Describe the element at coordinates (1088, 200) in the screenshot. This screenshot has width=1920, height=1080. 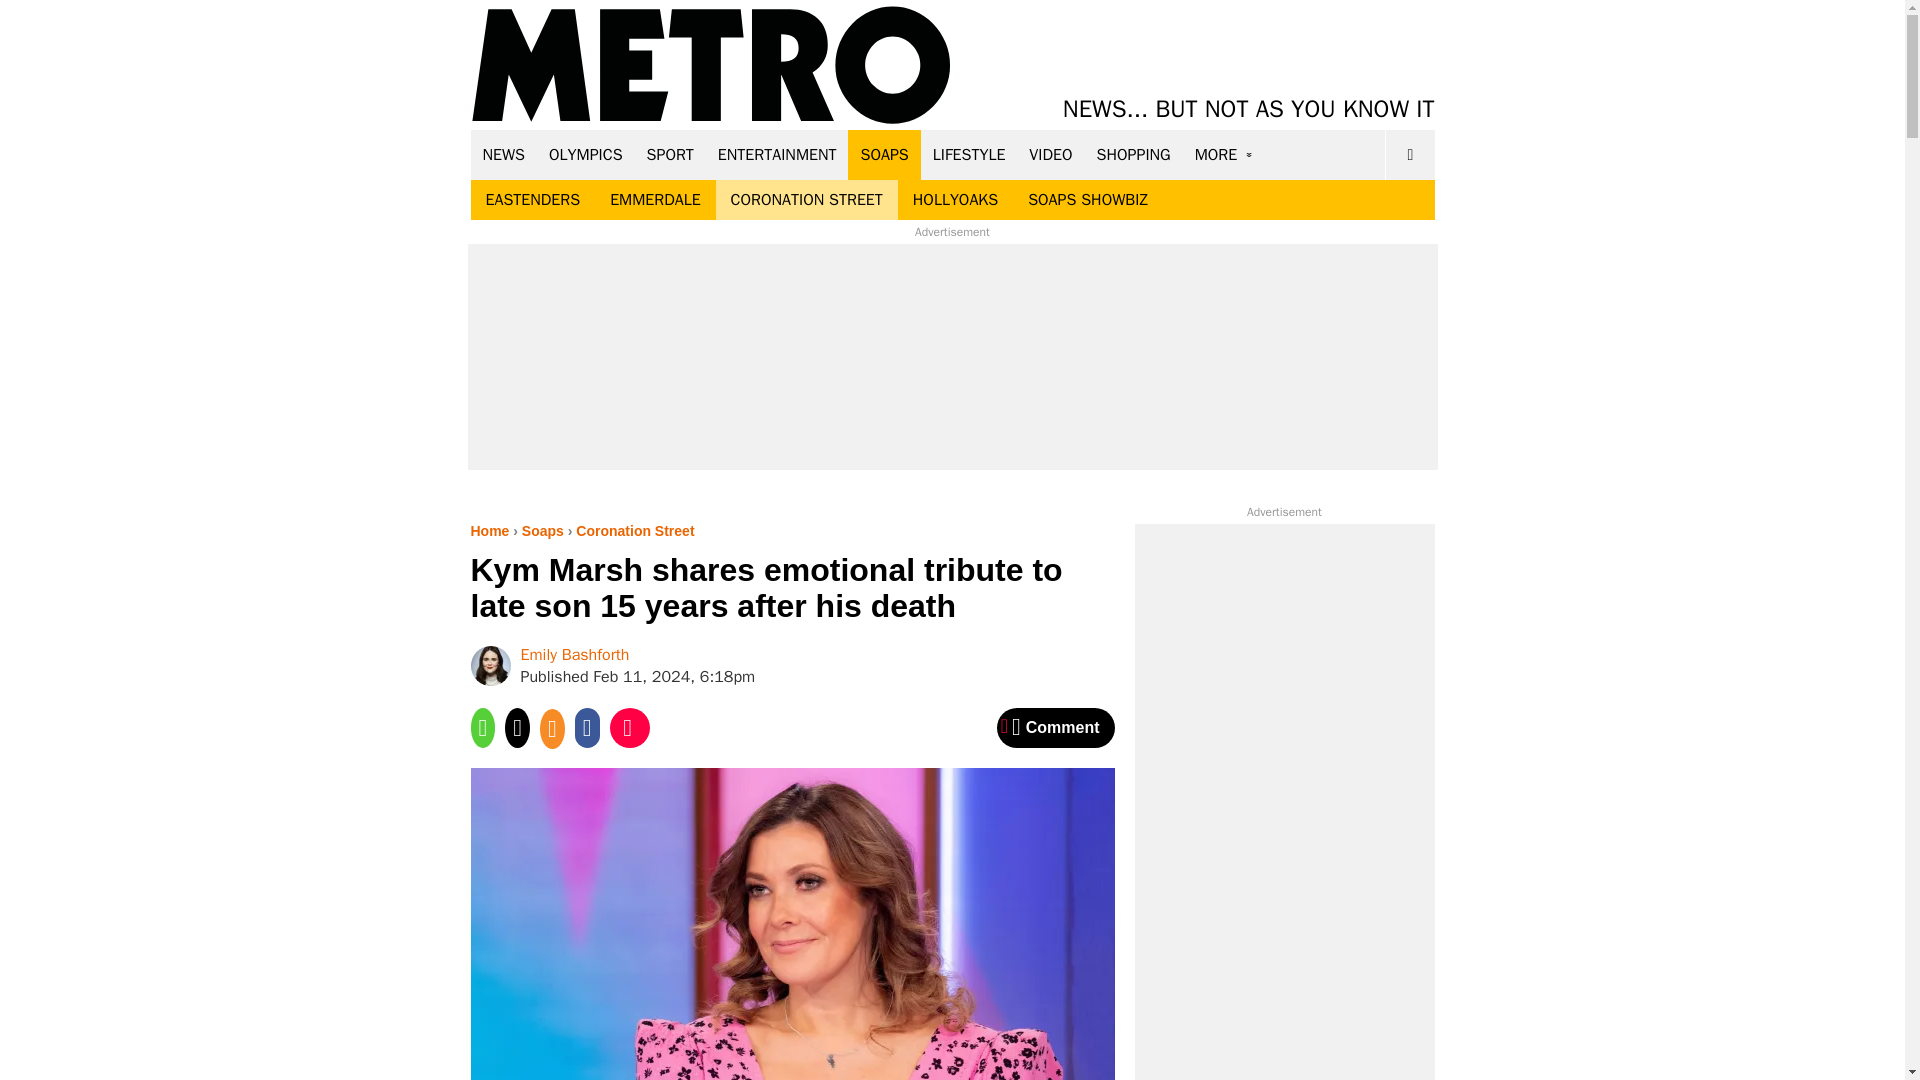
I see `SOAPS SHOWBIZ` at that location.